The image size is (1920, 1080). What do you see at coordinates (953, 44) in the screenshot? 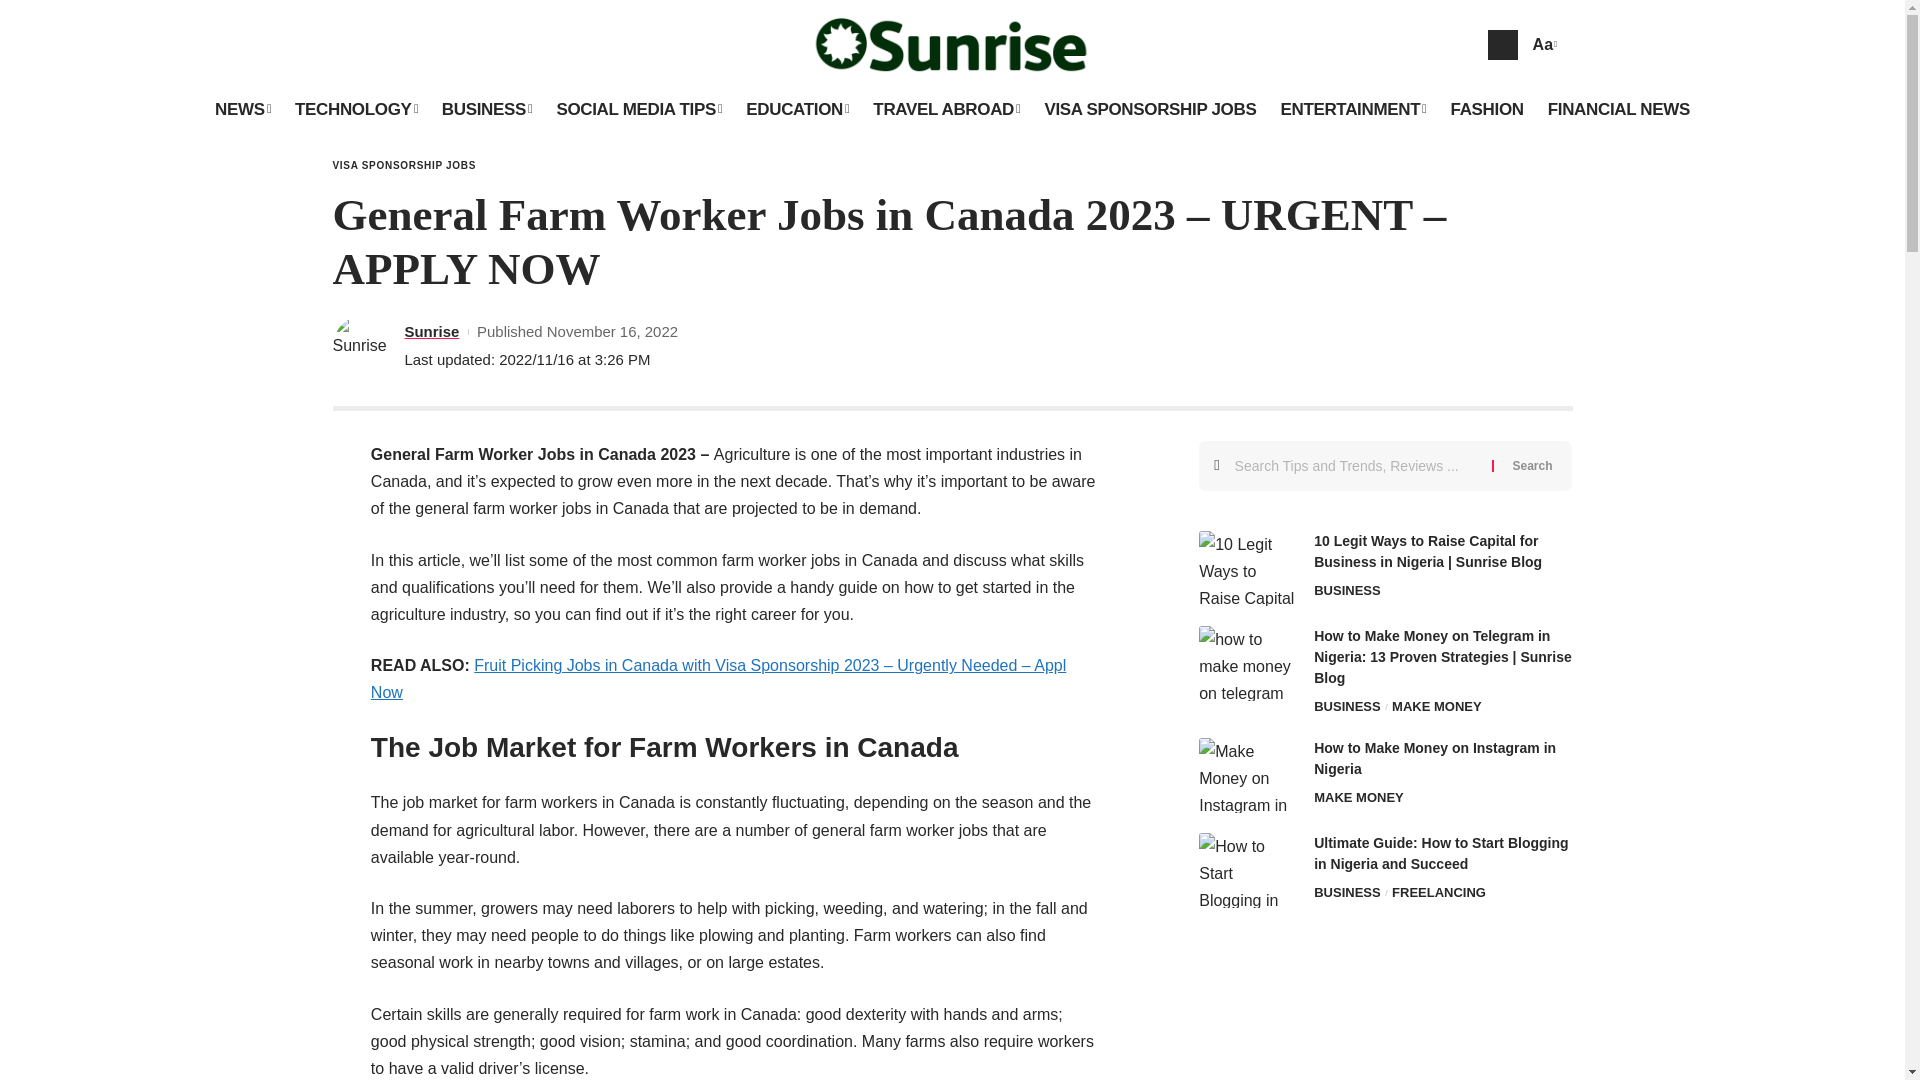
I see `SunRise` at bounding box center [953, 44].